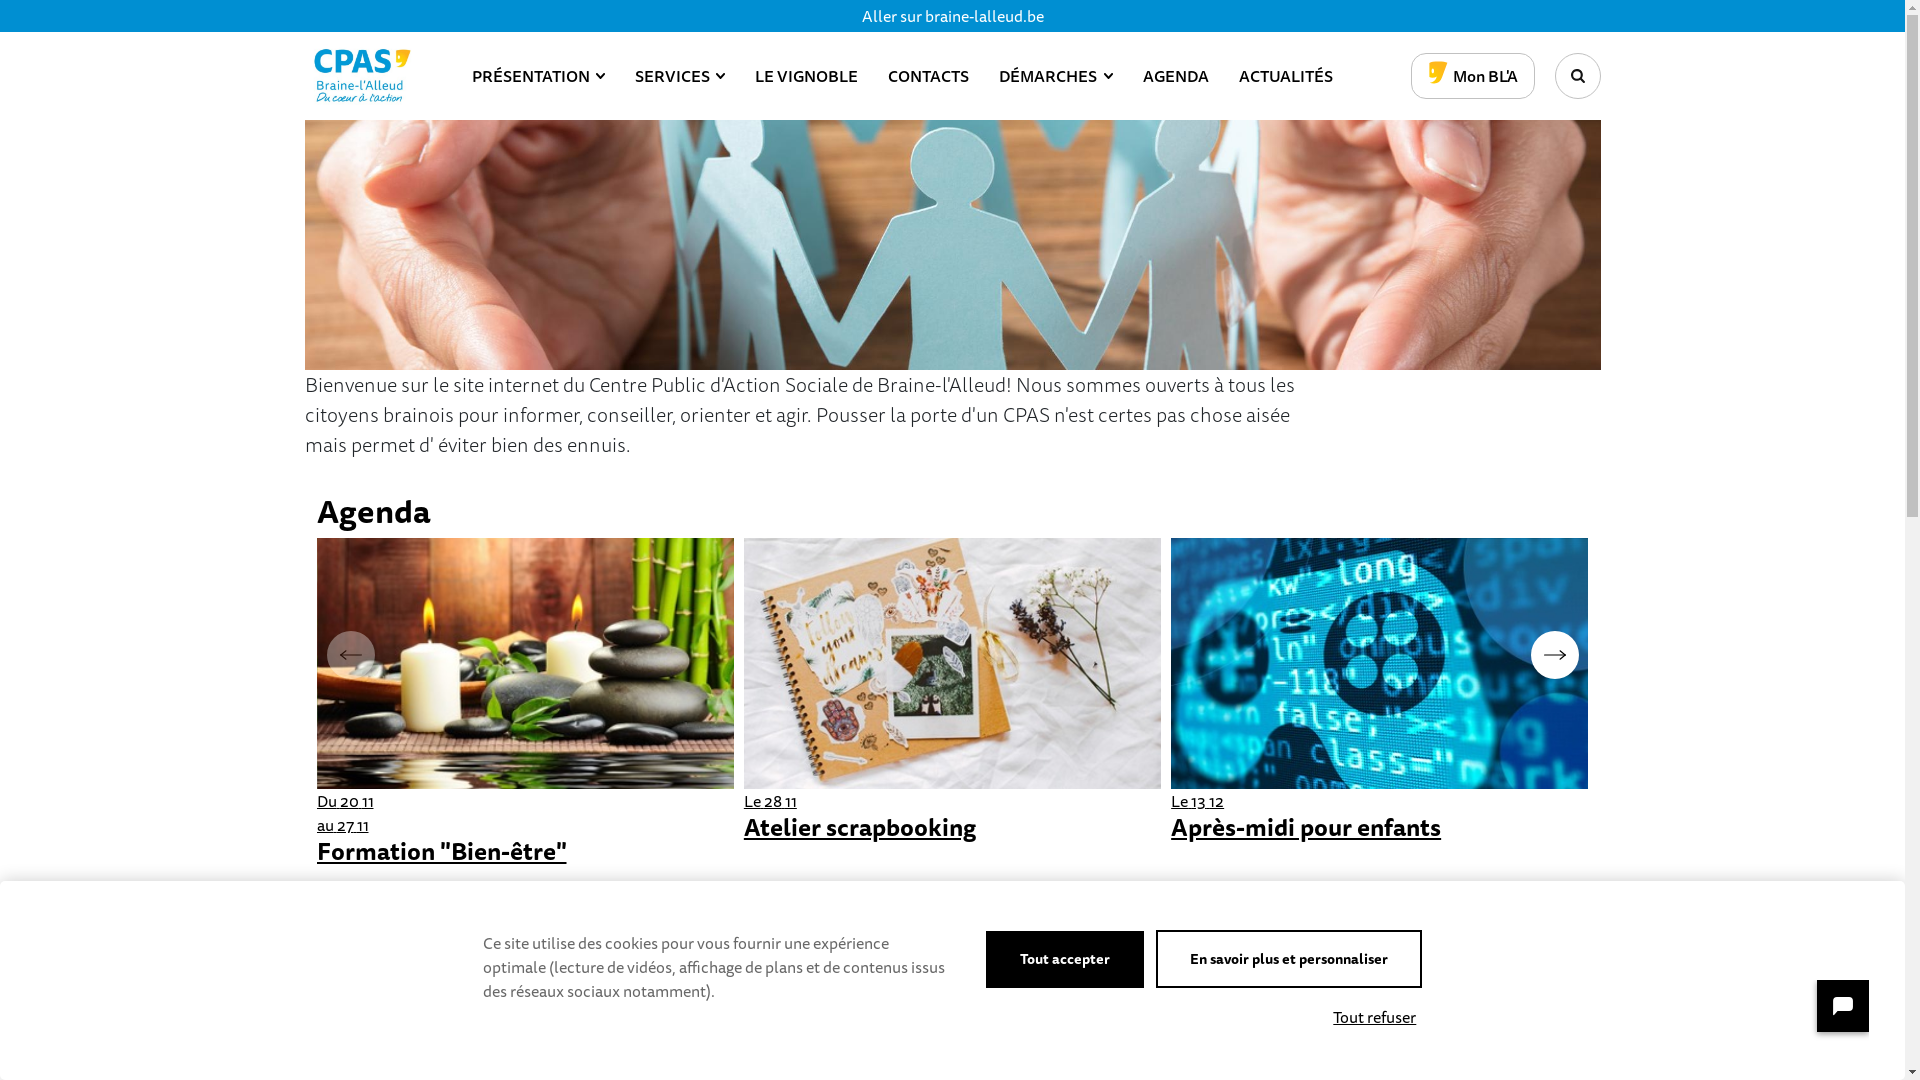 The width and height of the screenshot is (1920, 1080). I want to click on AGENDA, so click(1176, 76).